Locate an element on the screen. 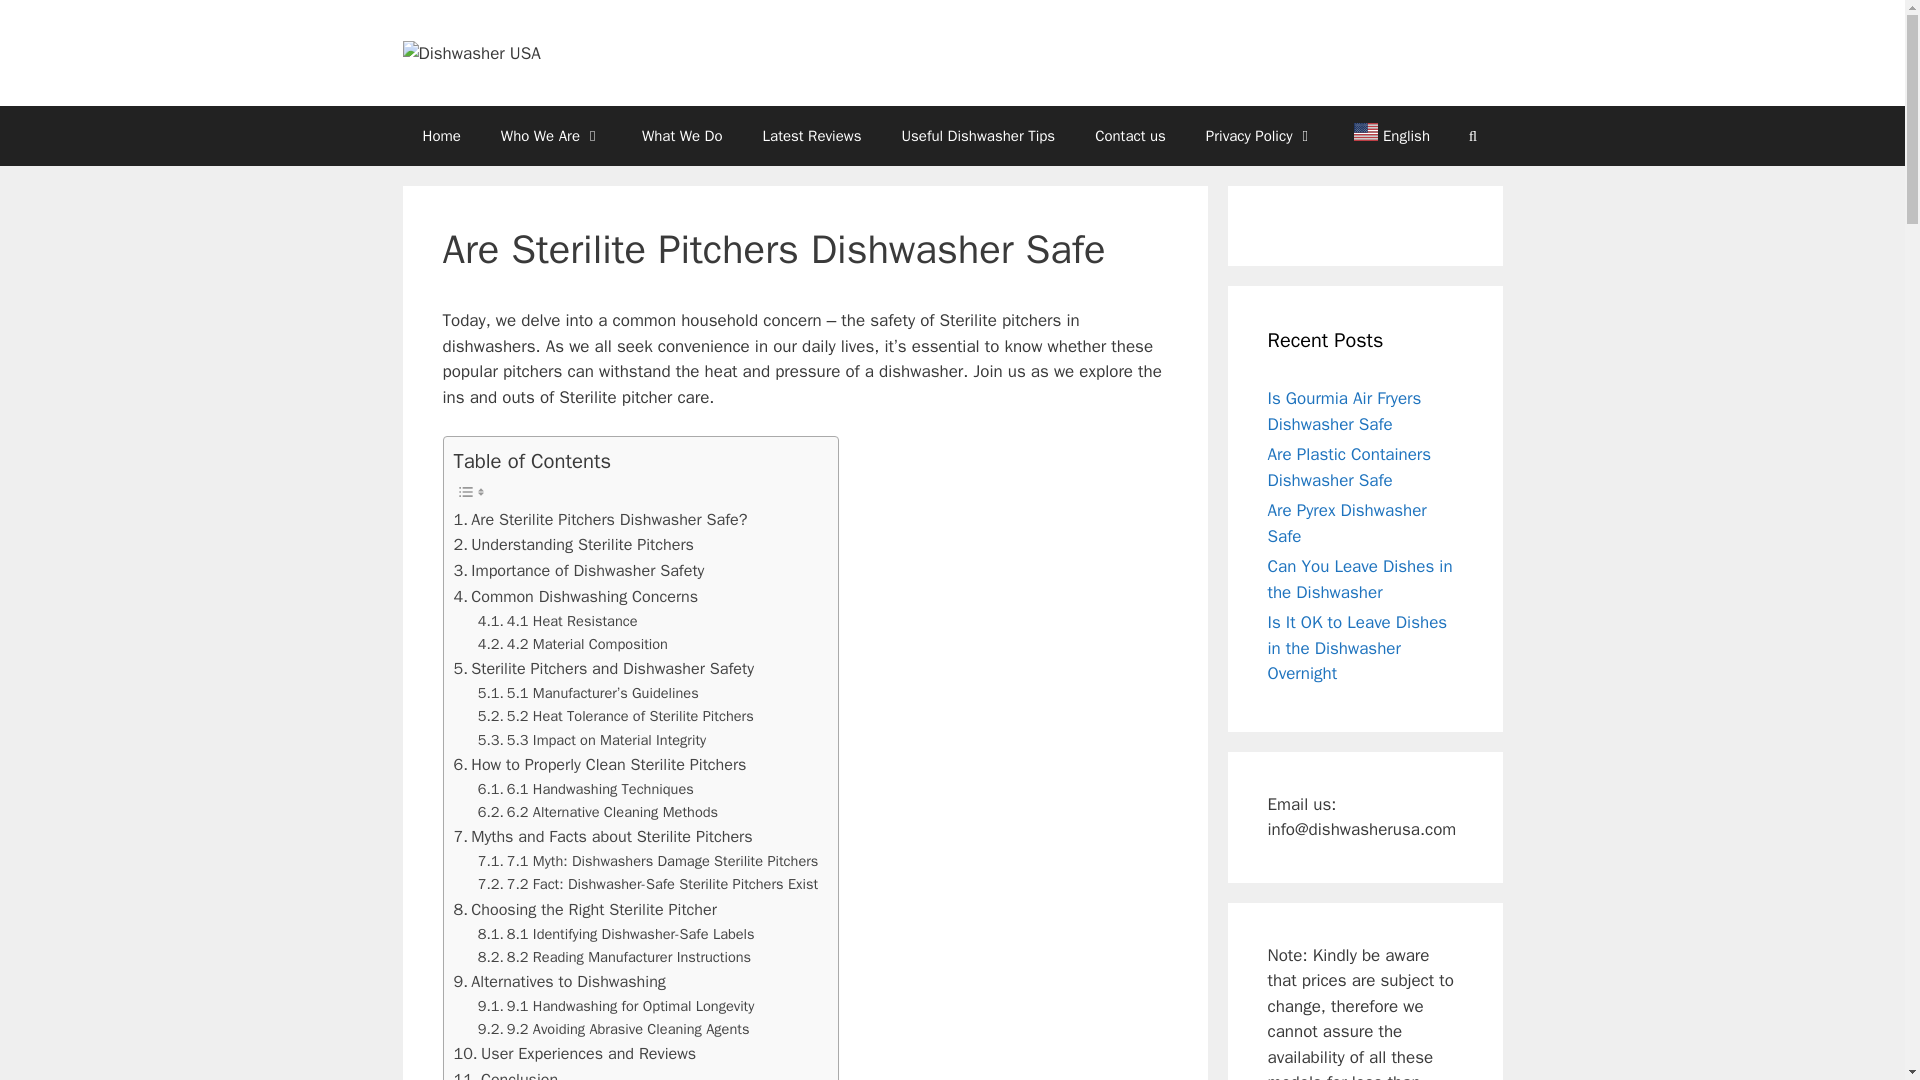 Image resolution: width=1920 pixels, height=1080 pixels. 4.2 Material Composition is located at coordinates (573, 644).